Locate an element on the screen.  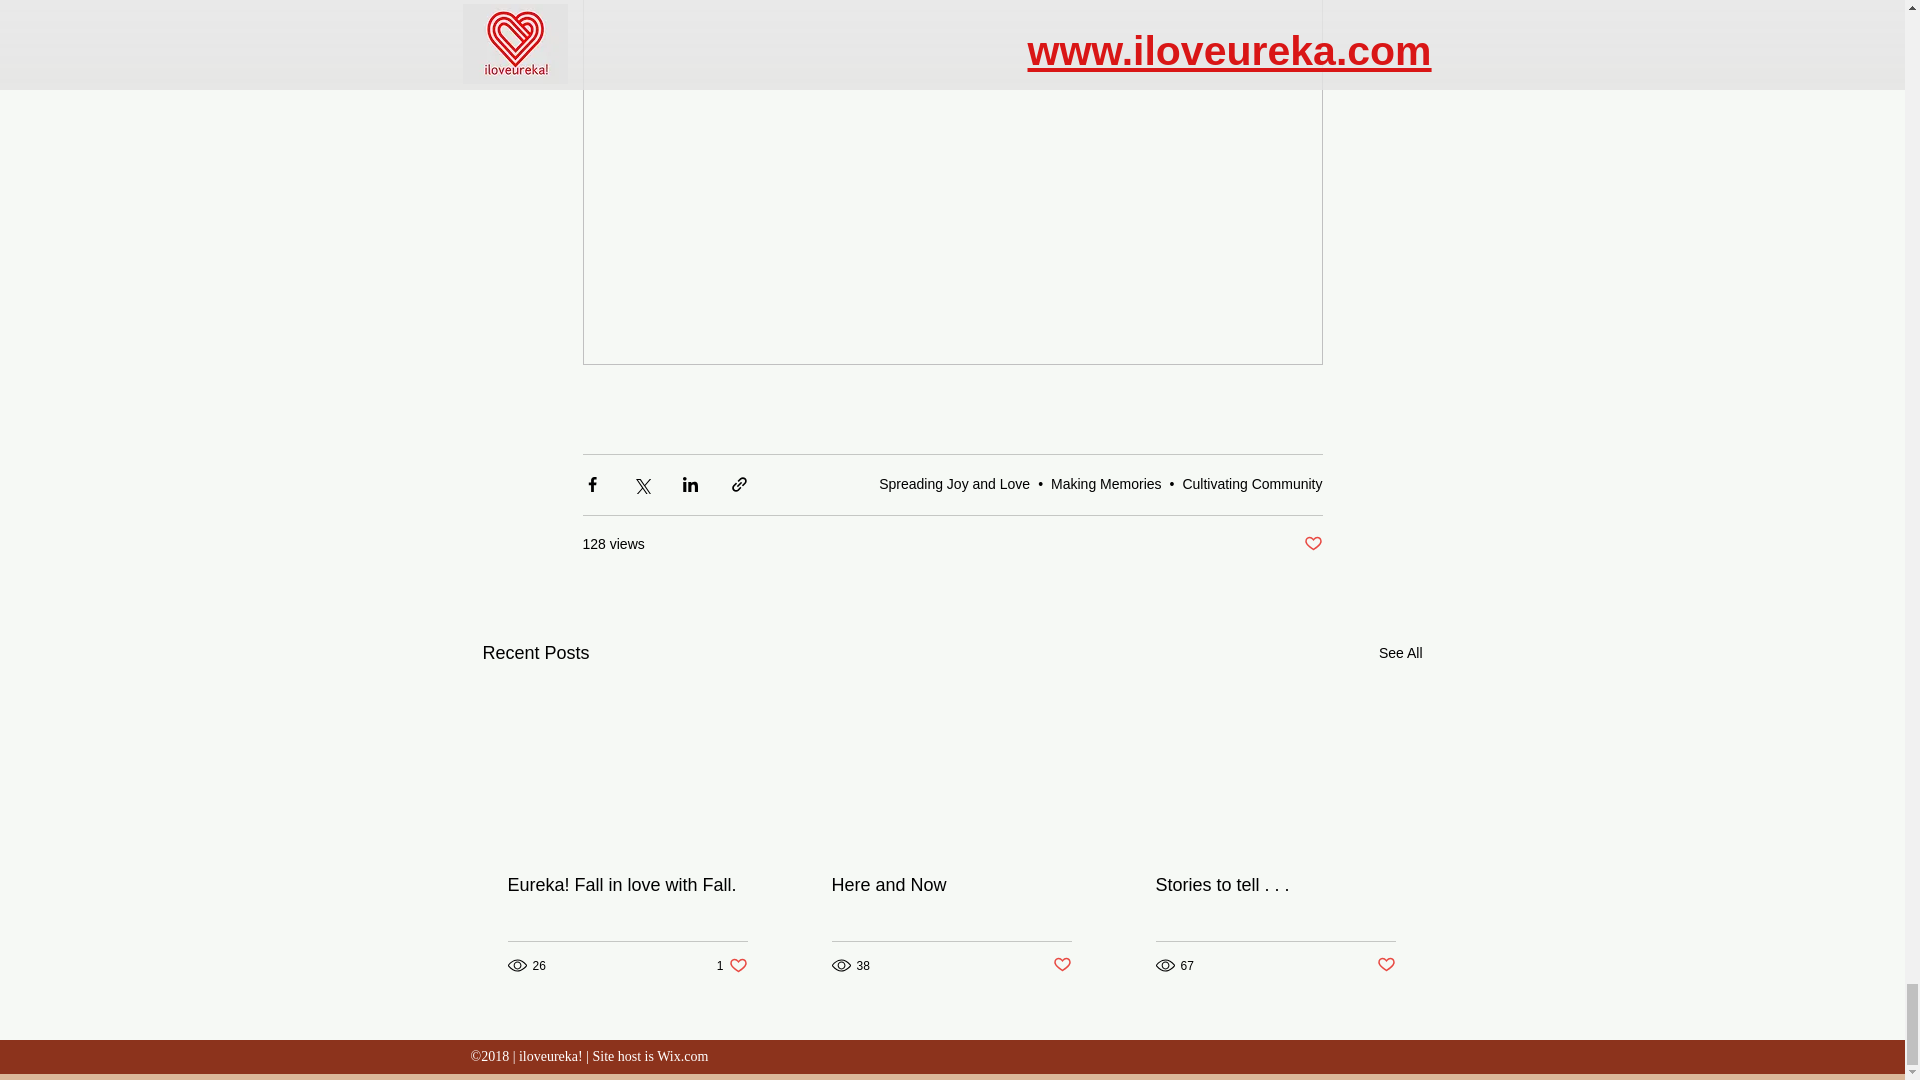
Cultivating Community is located at coordinates (1252, 484).